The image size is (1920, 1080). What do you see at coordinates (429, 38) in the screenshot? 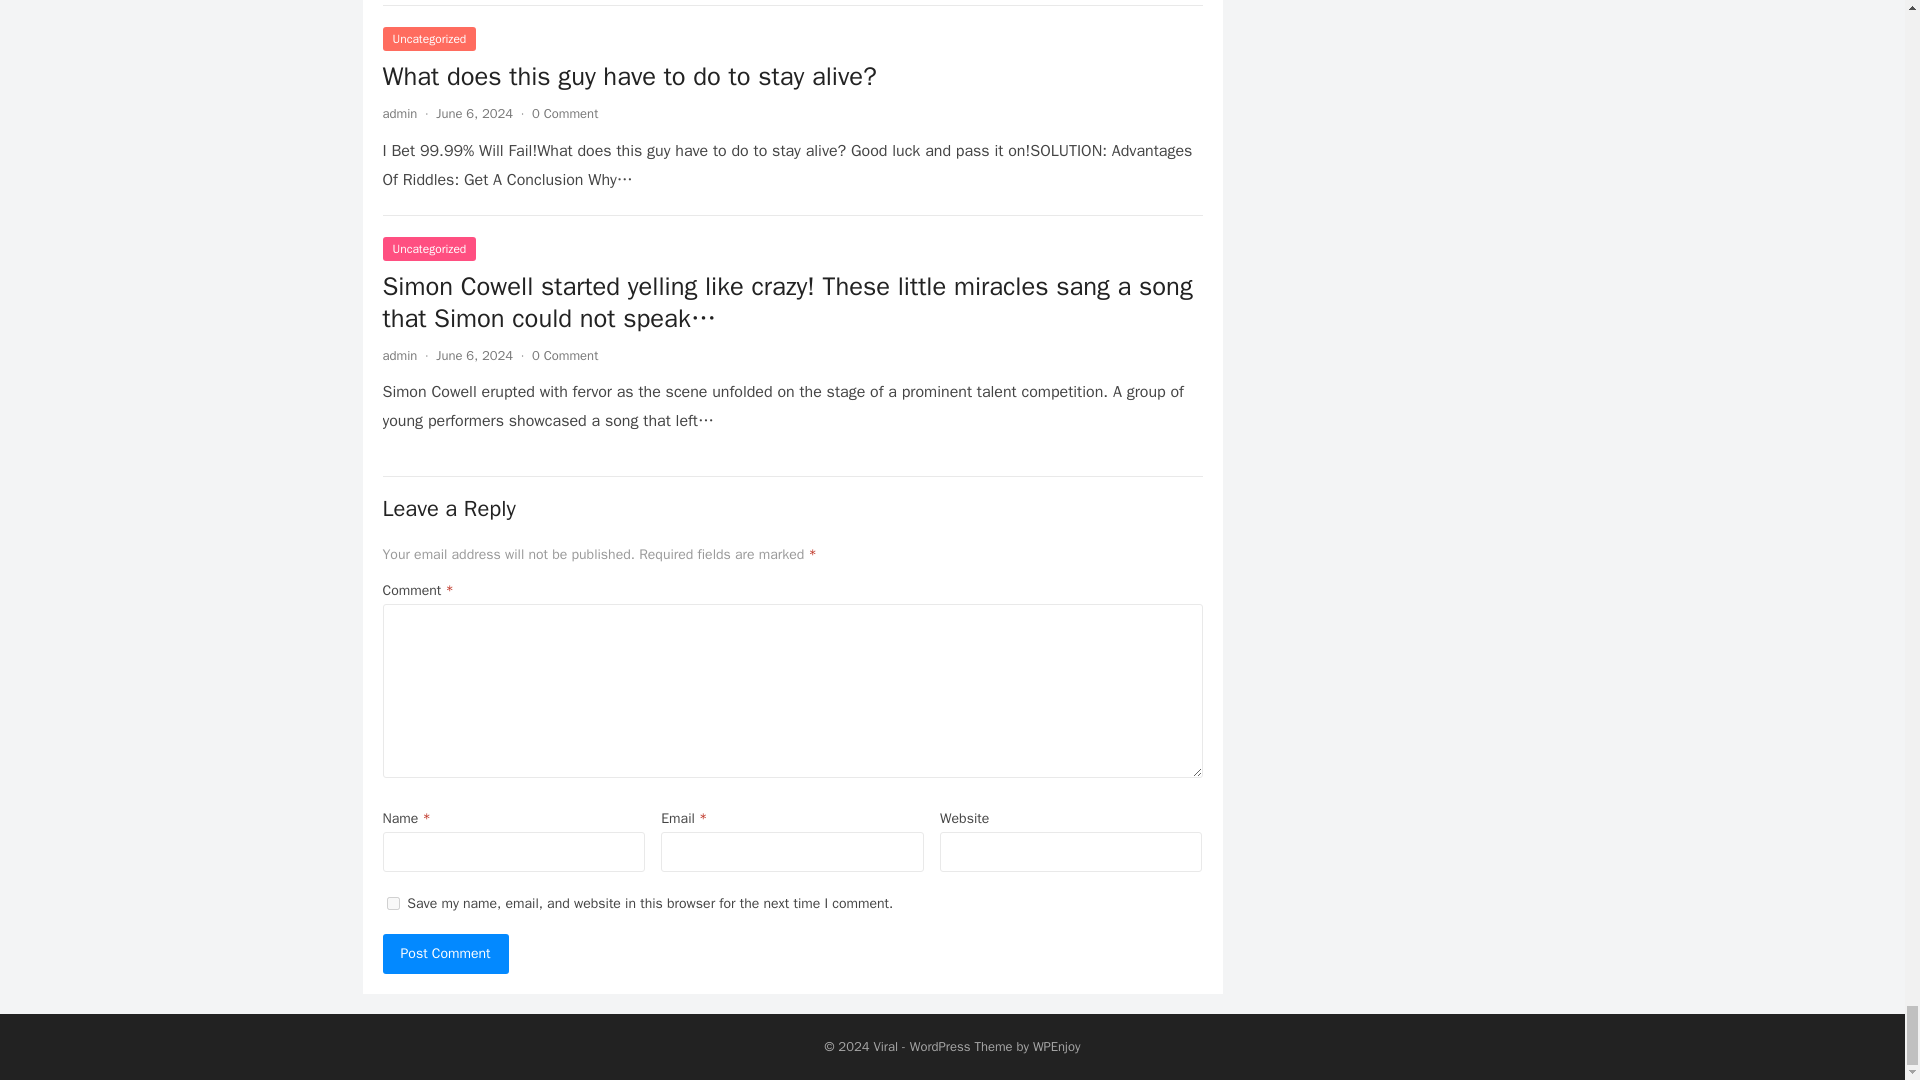
I see `Uncategorized` at bounding box center [429, 38].